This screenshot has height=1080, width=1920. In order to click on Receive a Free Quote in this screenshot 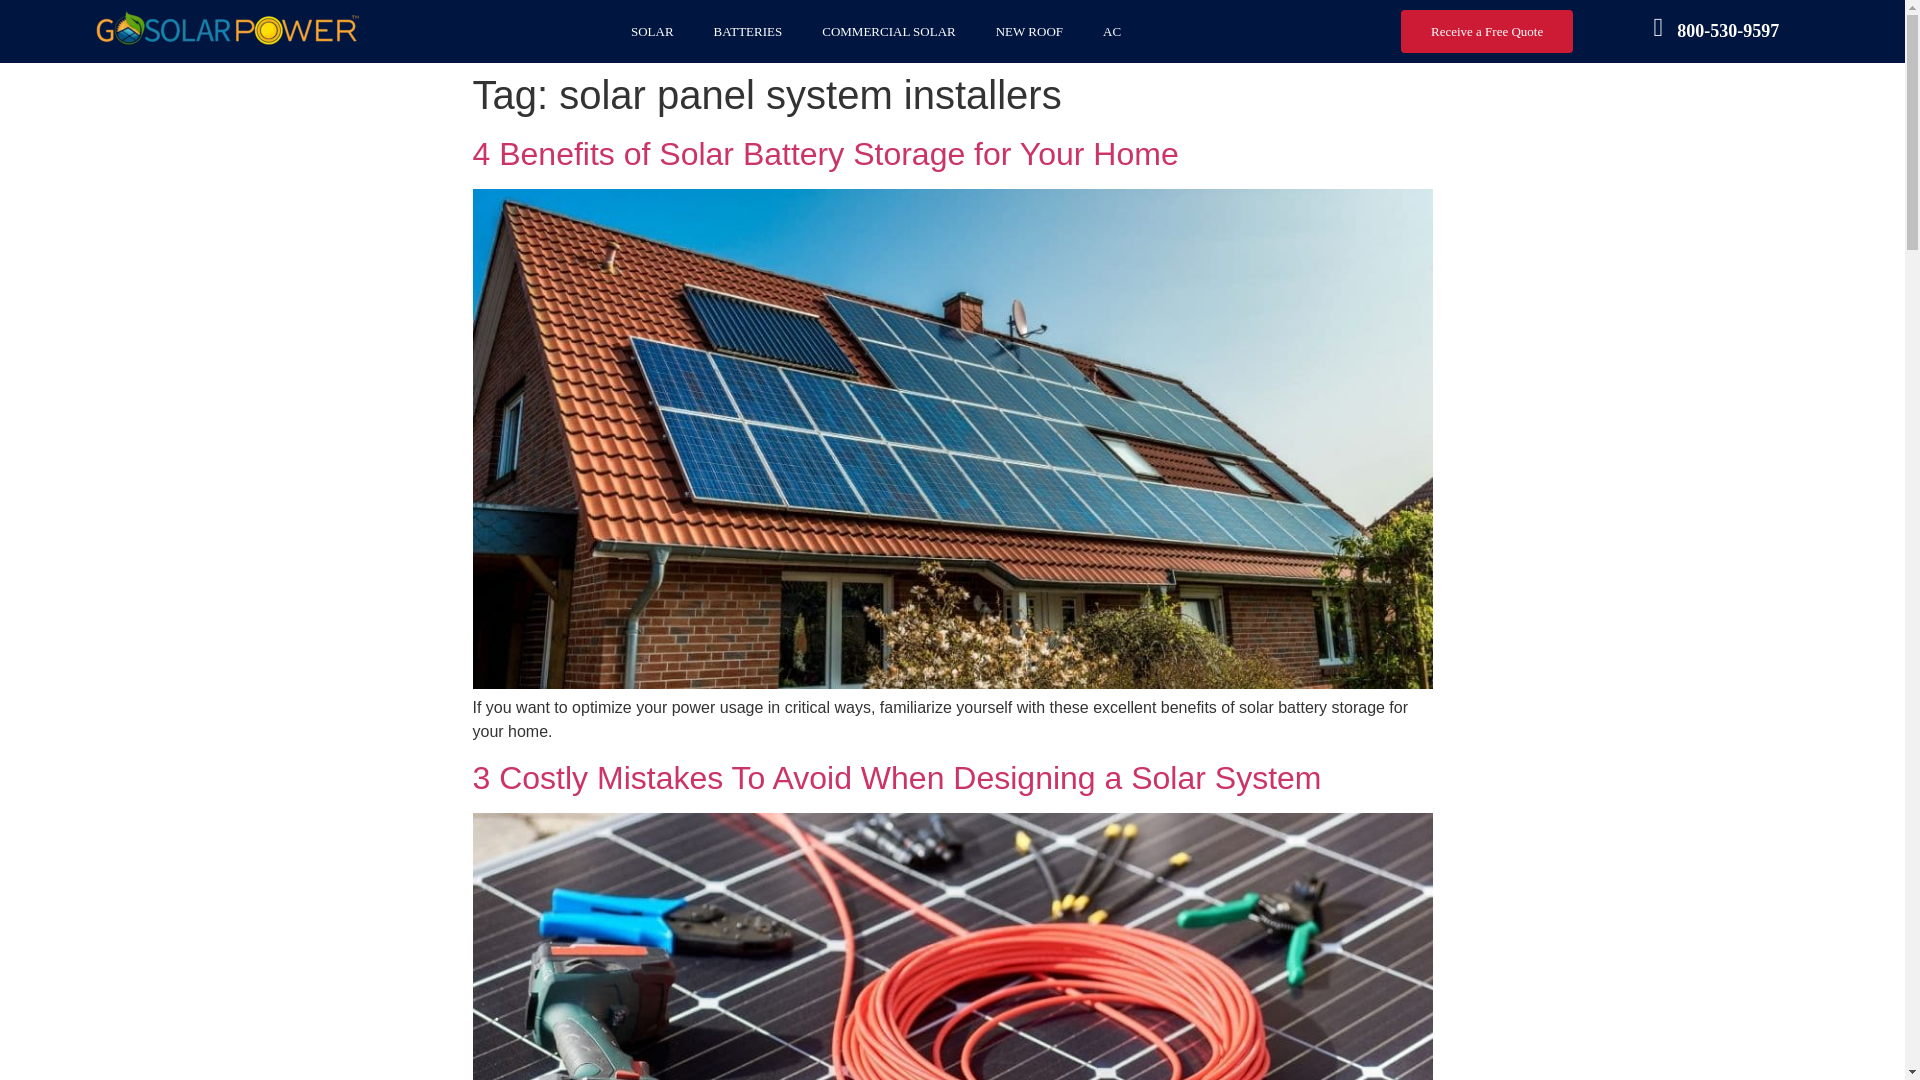, I will do `click(1486, 30)`.